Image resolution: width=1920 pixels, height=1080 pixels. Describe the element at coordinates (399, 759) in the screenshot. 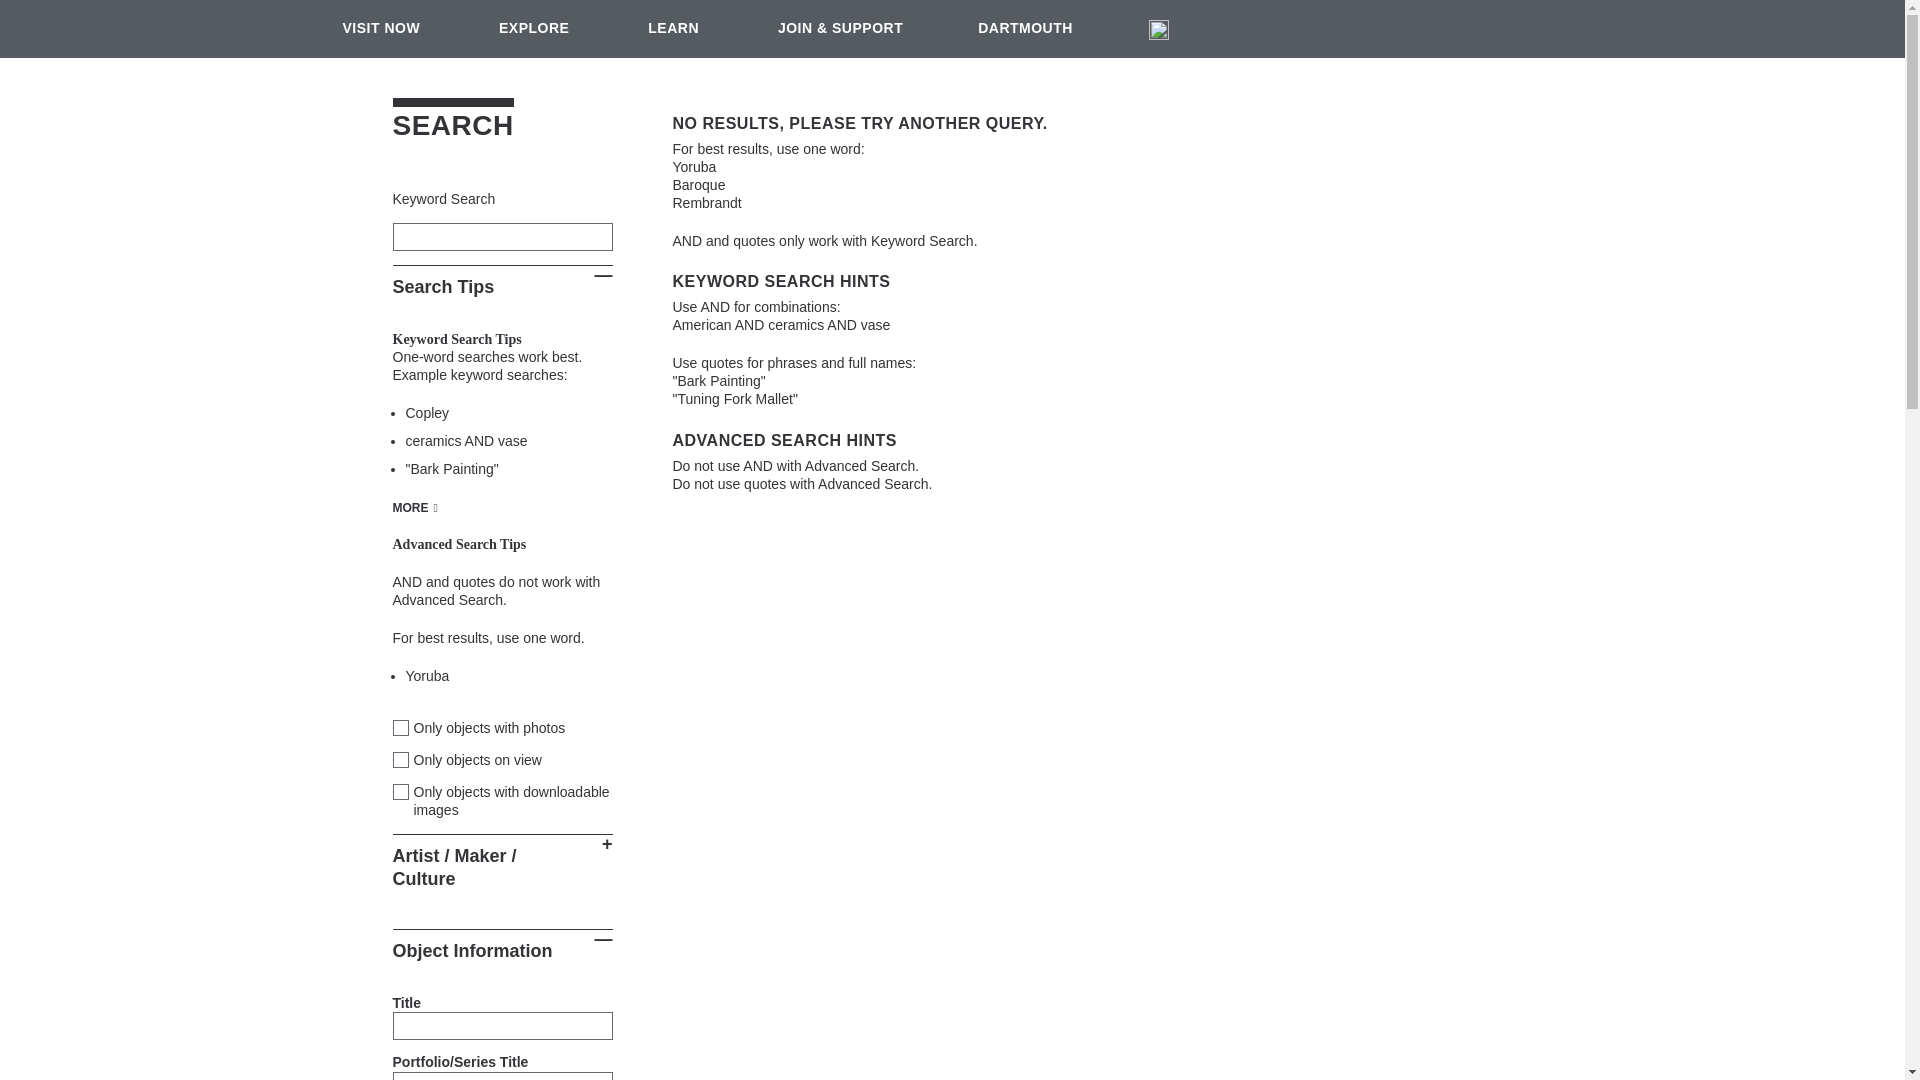

I see `1` at that location.